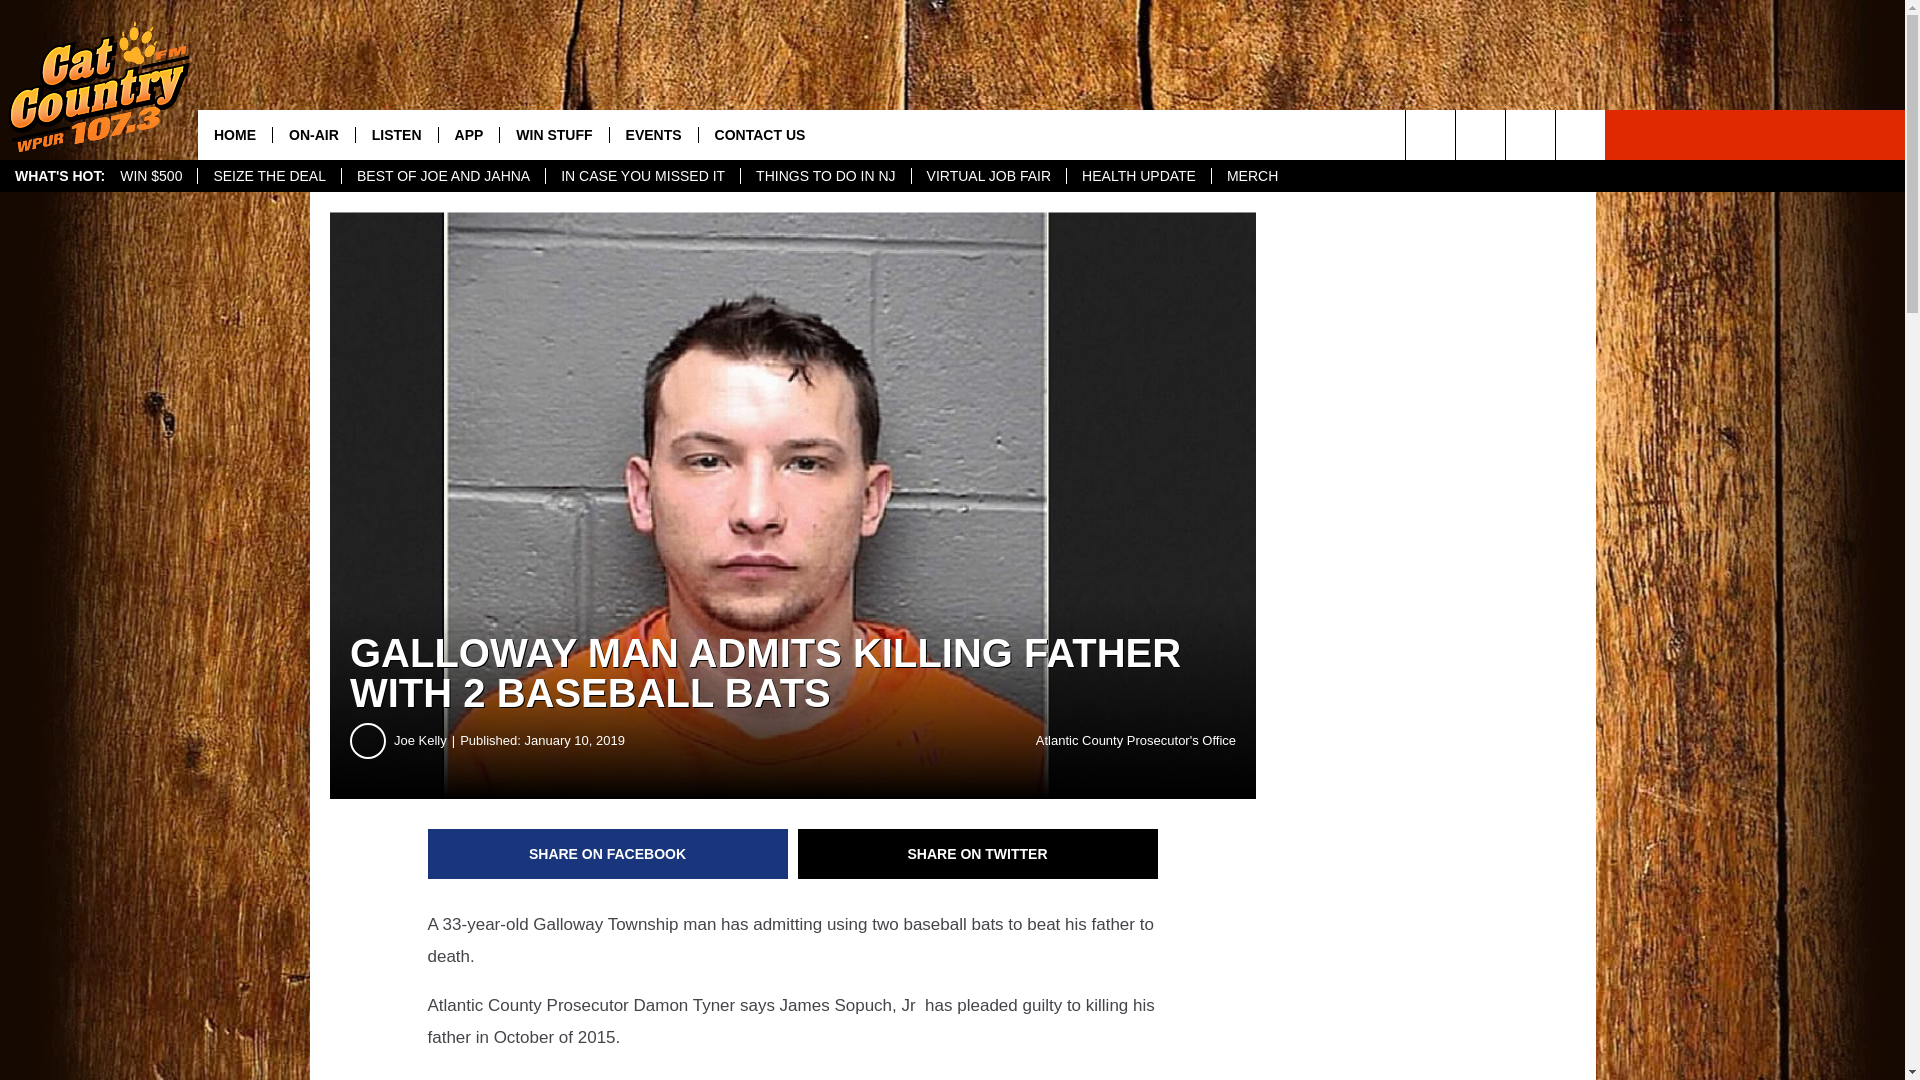  I want to click on ON-AIR, so click(314, 134).